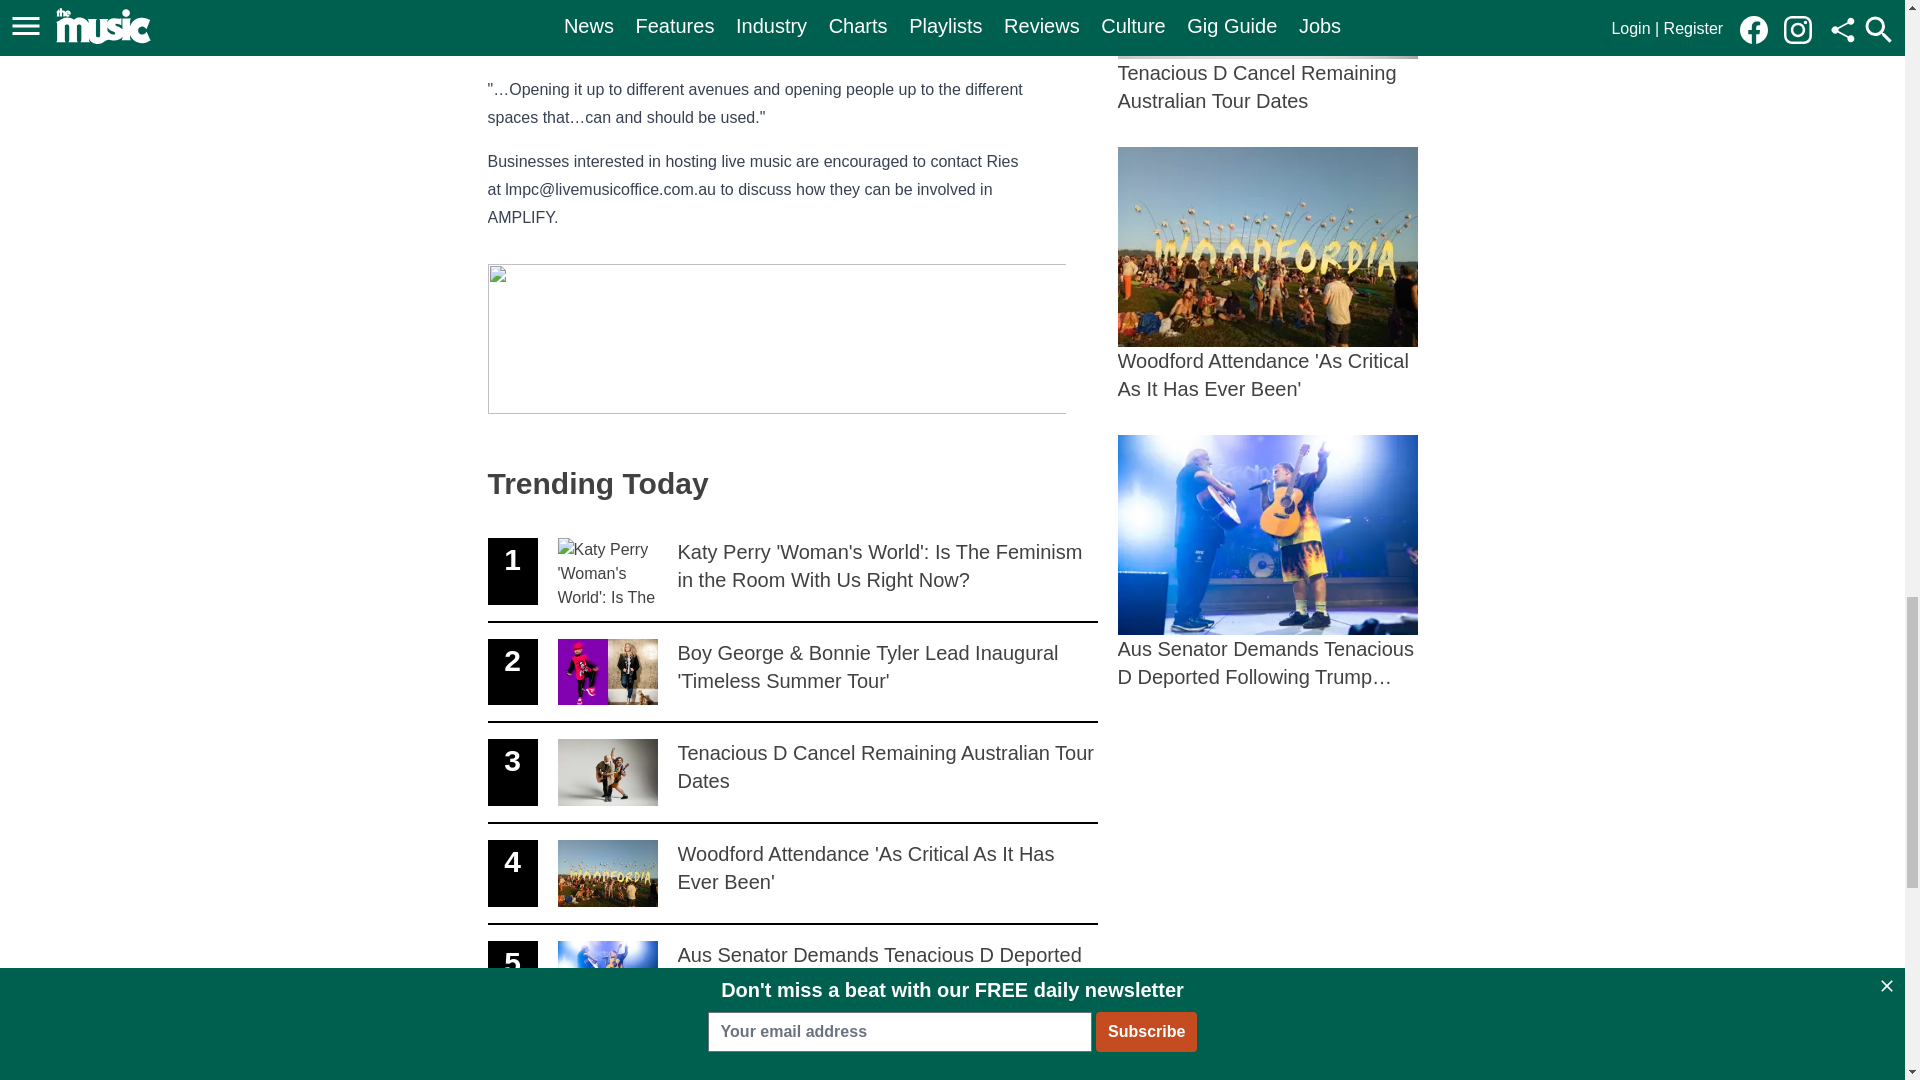 This screenshot has width=1920, height=1080. I want to click on Tenacious D Cancel Remaining Australian Tour Dates, so click(792, 773).